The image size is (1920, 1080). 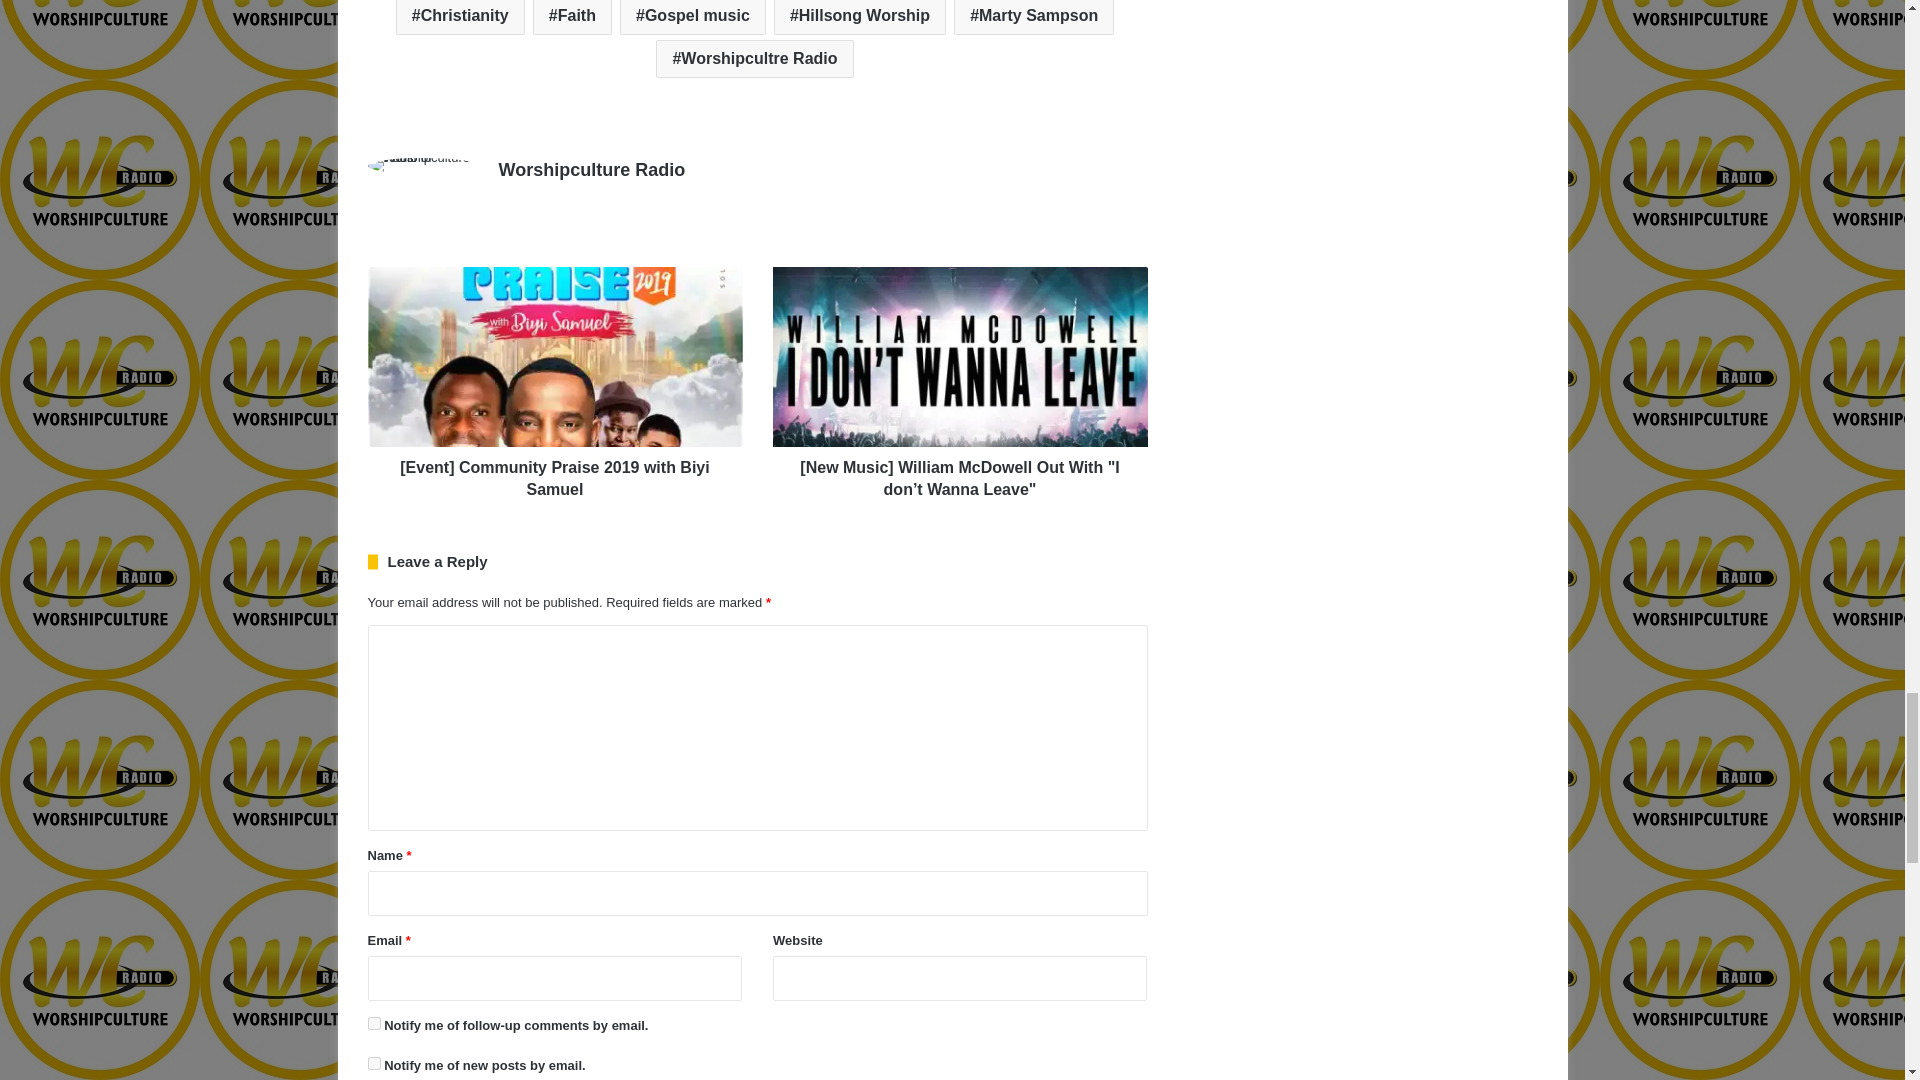 What do you see at coordinates (374, 1024) in the screenshot?
I see `subscribe` at bounding box center [374, 1024].